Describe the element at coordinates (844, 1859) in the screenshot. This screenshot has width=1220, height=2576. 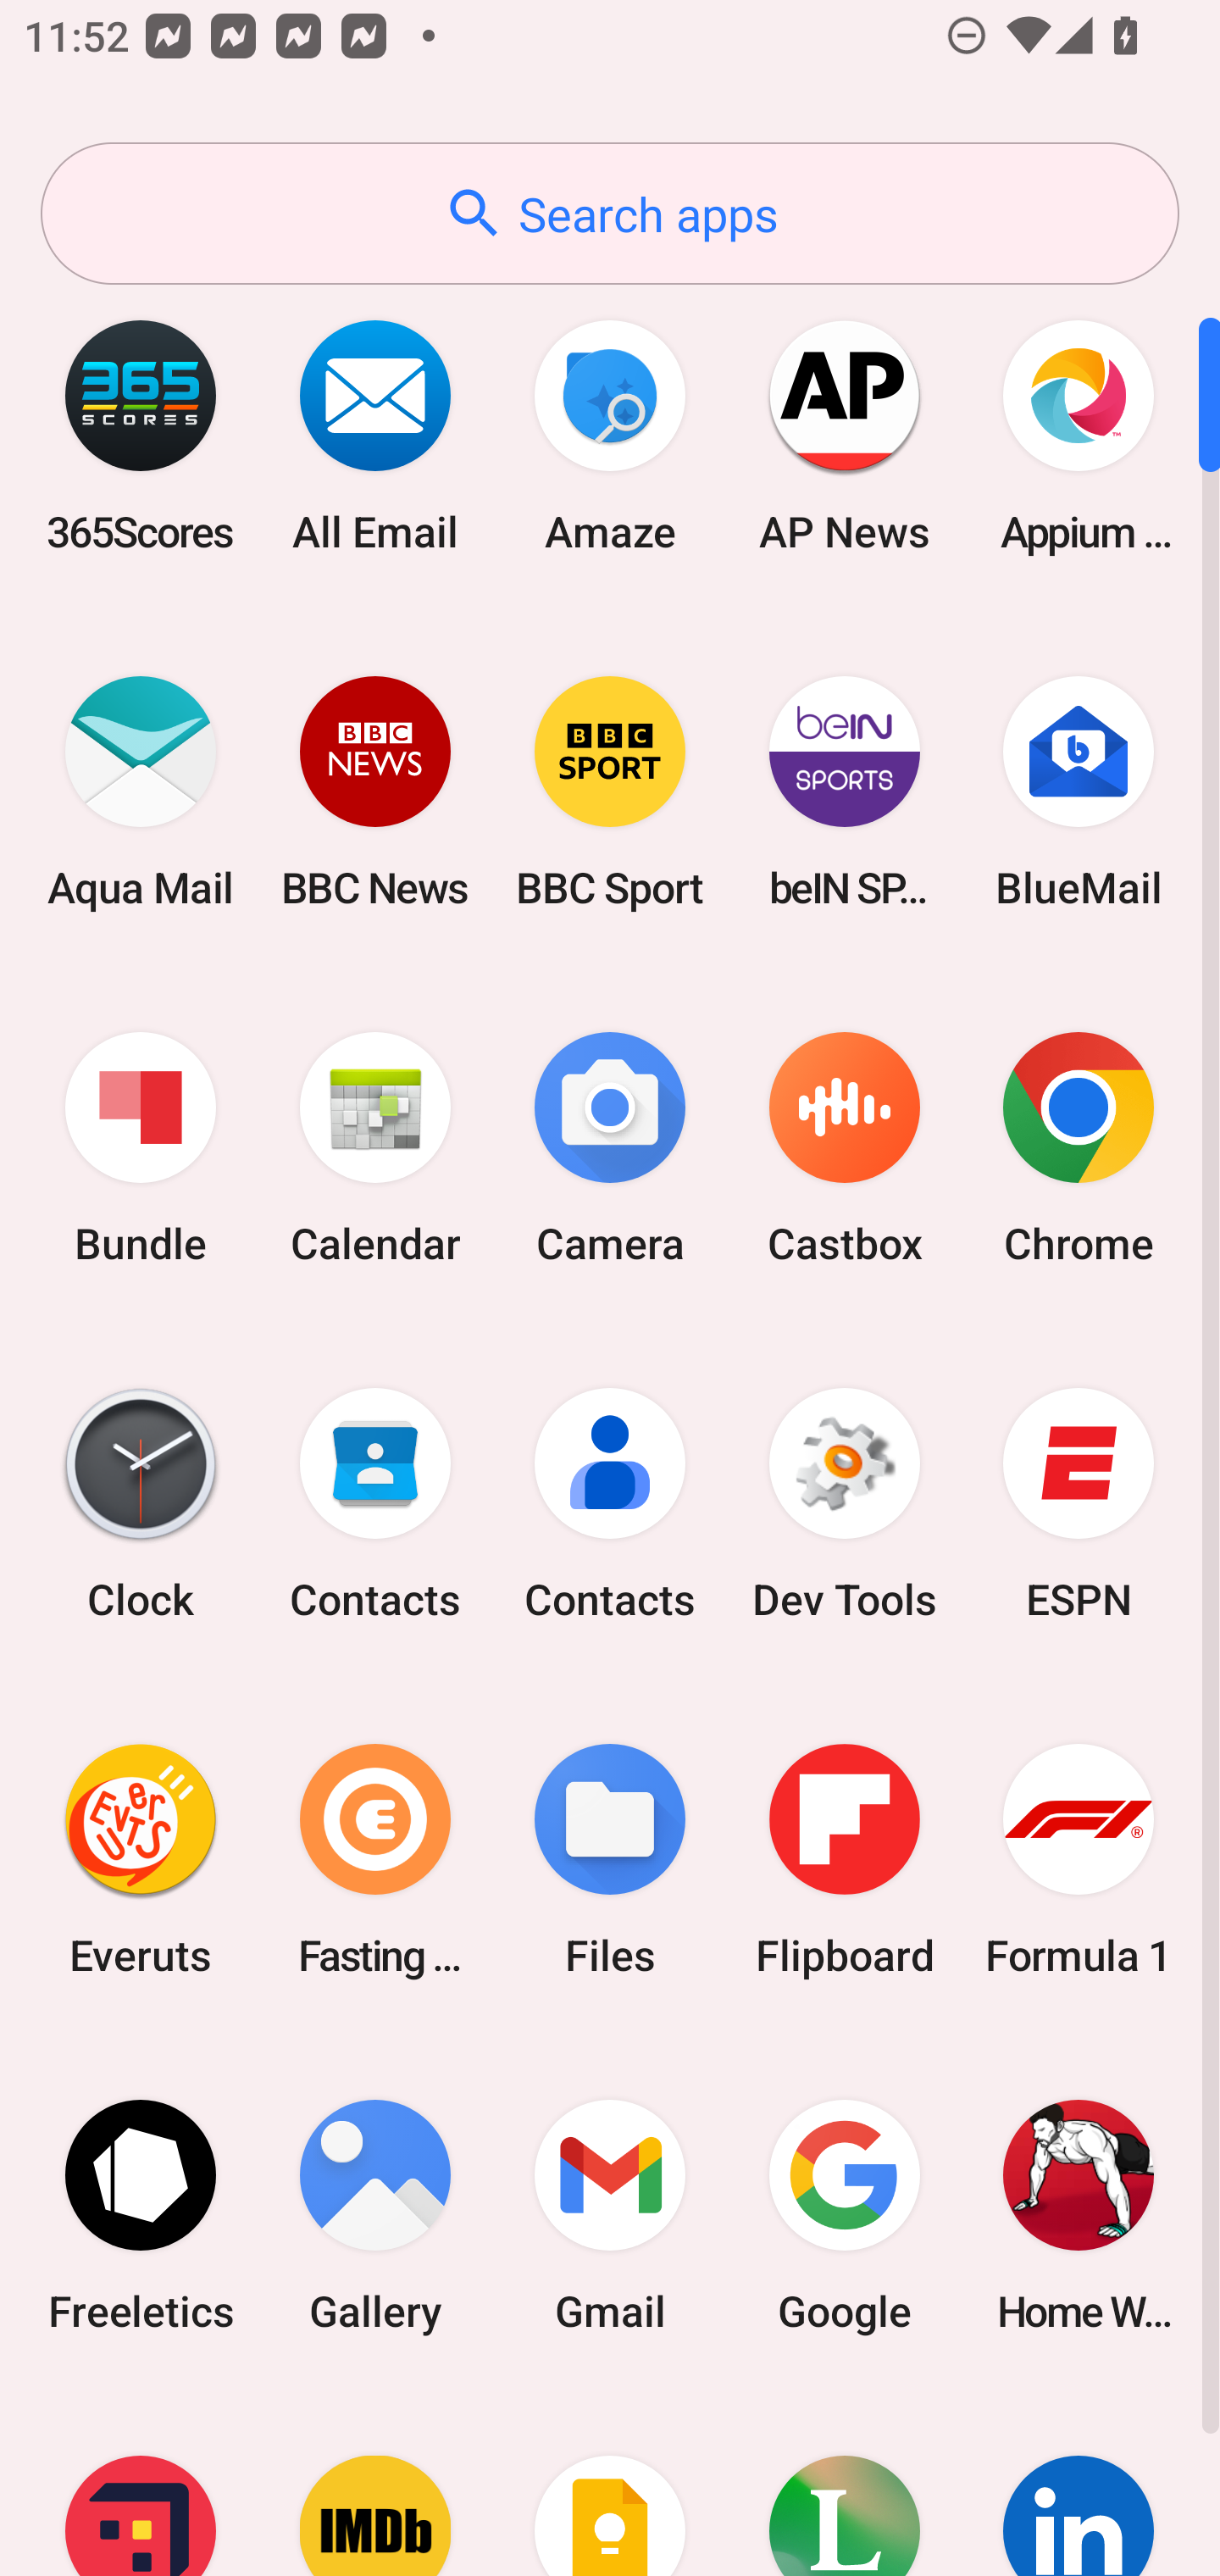
I see `Flipboard` at that location.